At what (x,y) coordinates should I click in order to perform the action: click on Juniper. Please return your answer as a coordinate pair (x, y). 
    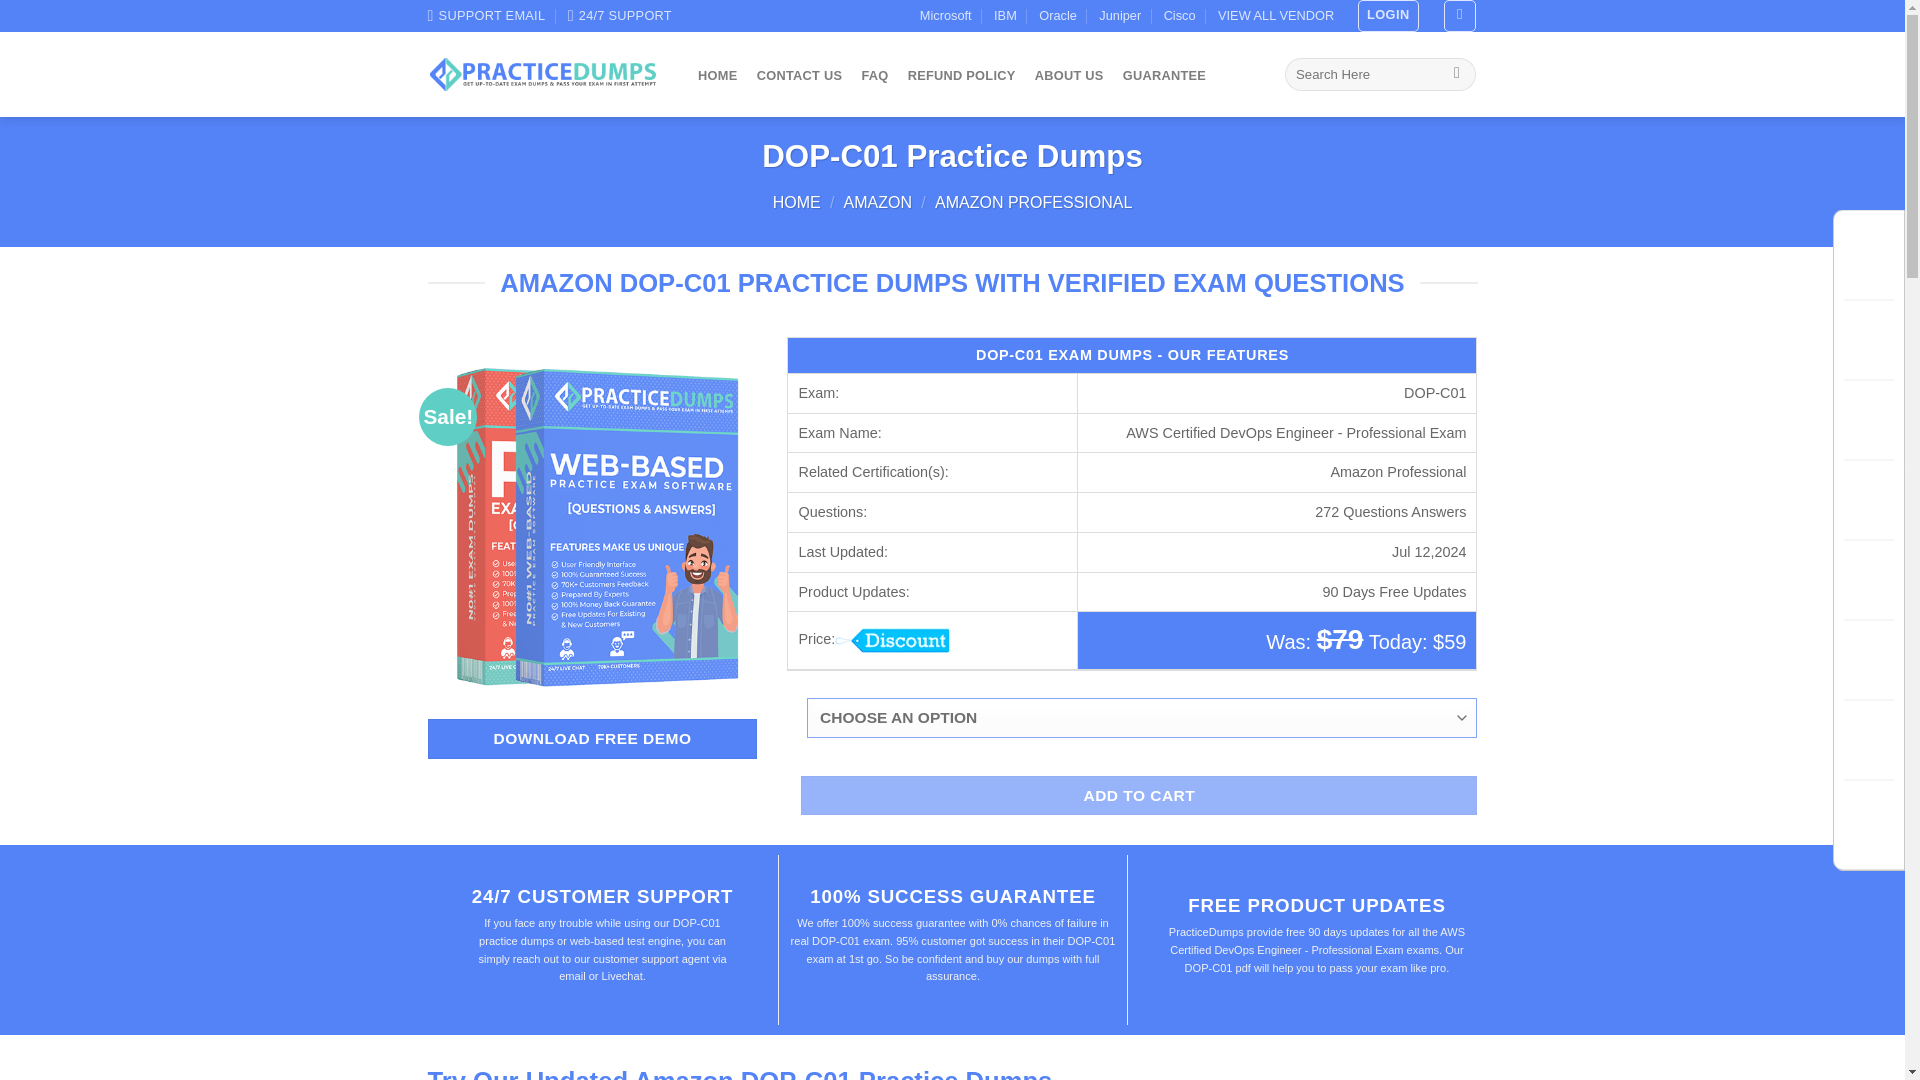
    Looking at the image, I should click on (1119, 16).